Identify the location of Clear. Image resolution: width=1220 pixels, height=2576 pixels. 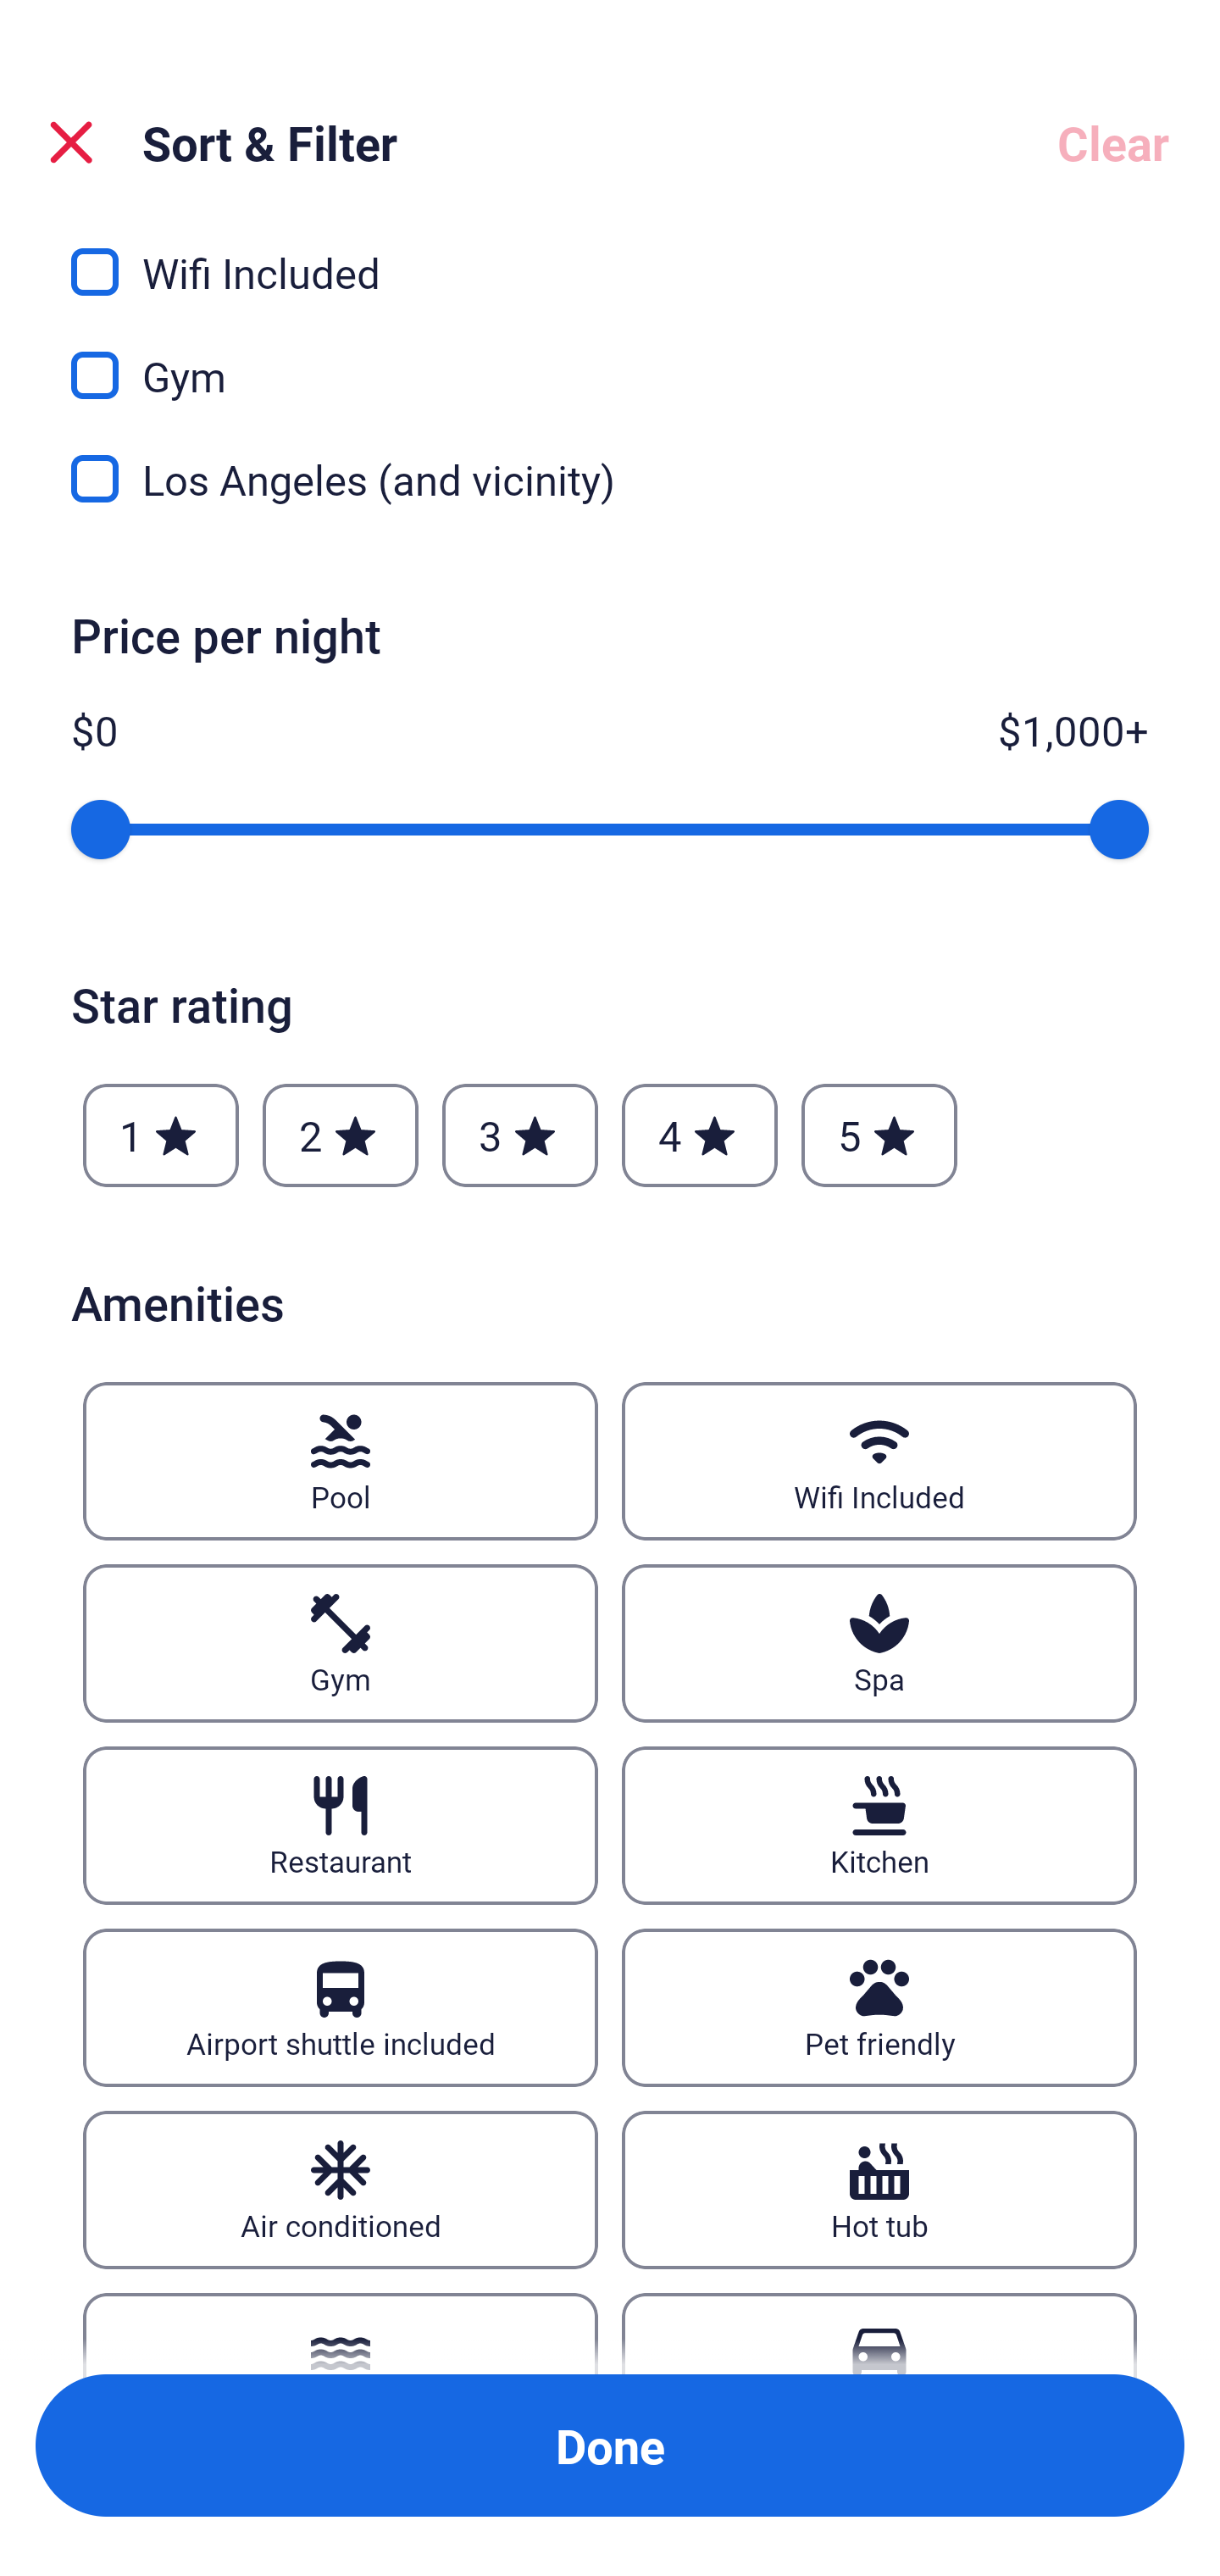
(1113, 142).